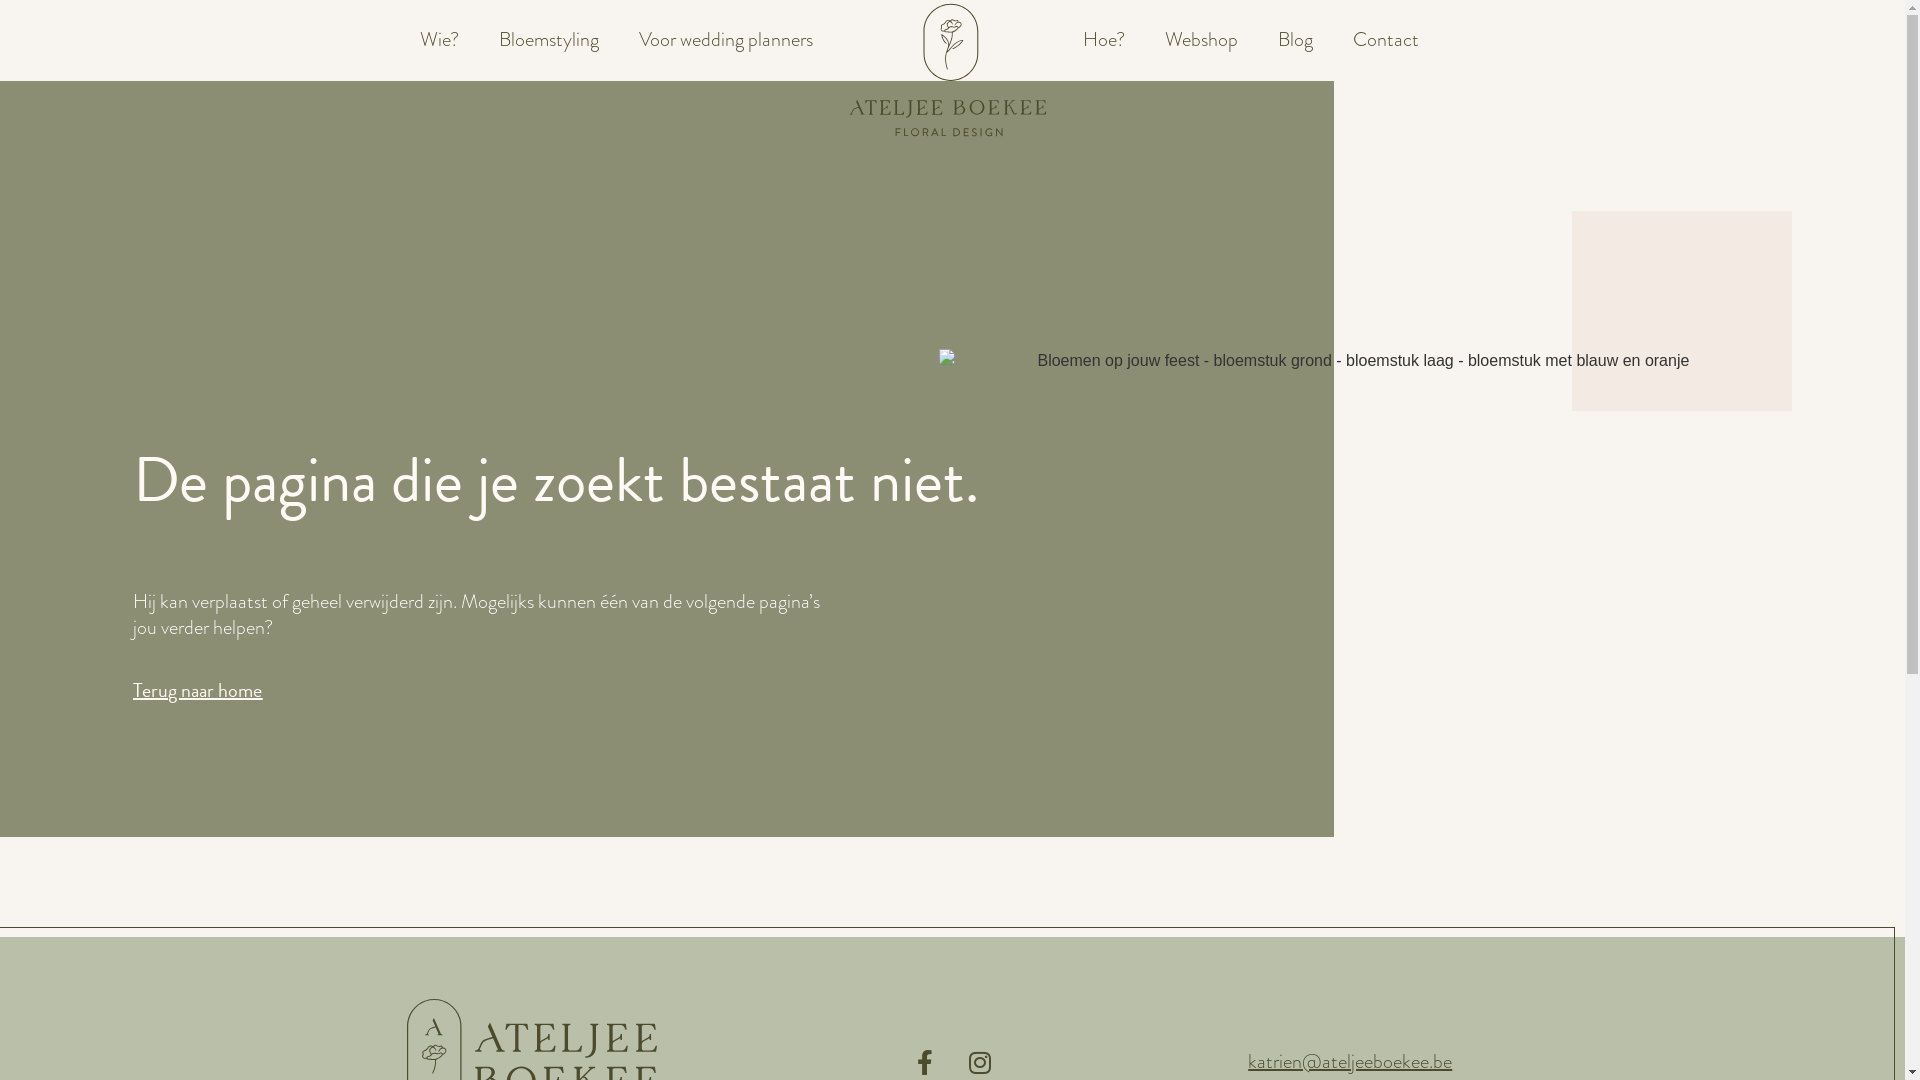  What do you see at coordinates (1202, 40) in the screenshot?
I see `Webshop` at bounding box center [1202, 40].